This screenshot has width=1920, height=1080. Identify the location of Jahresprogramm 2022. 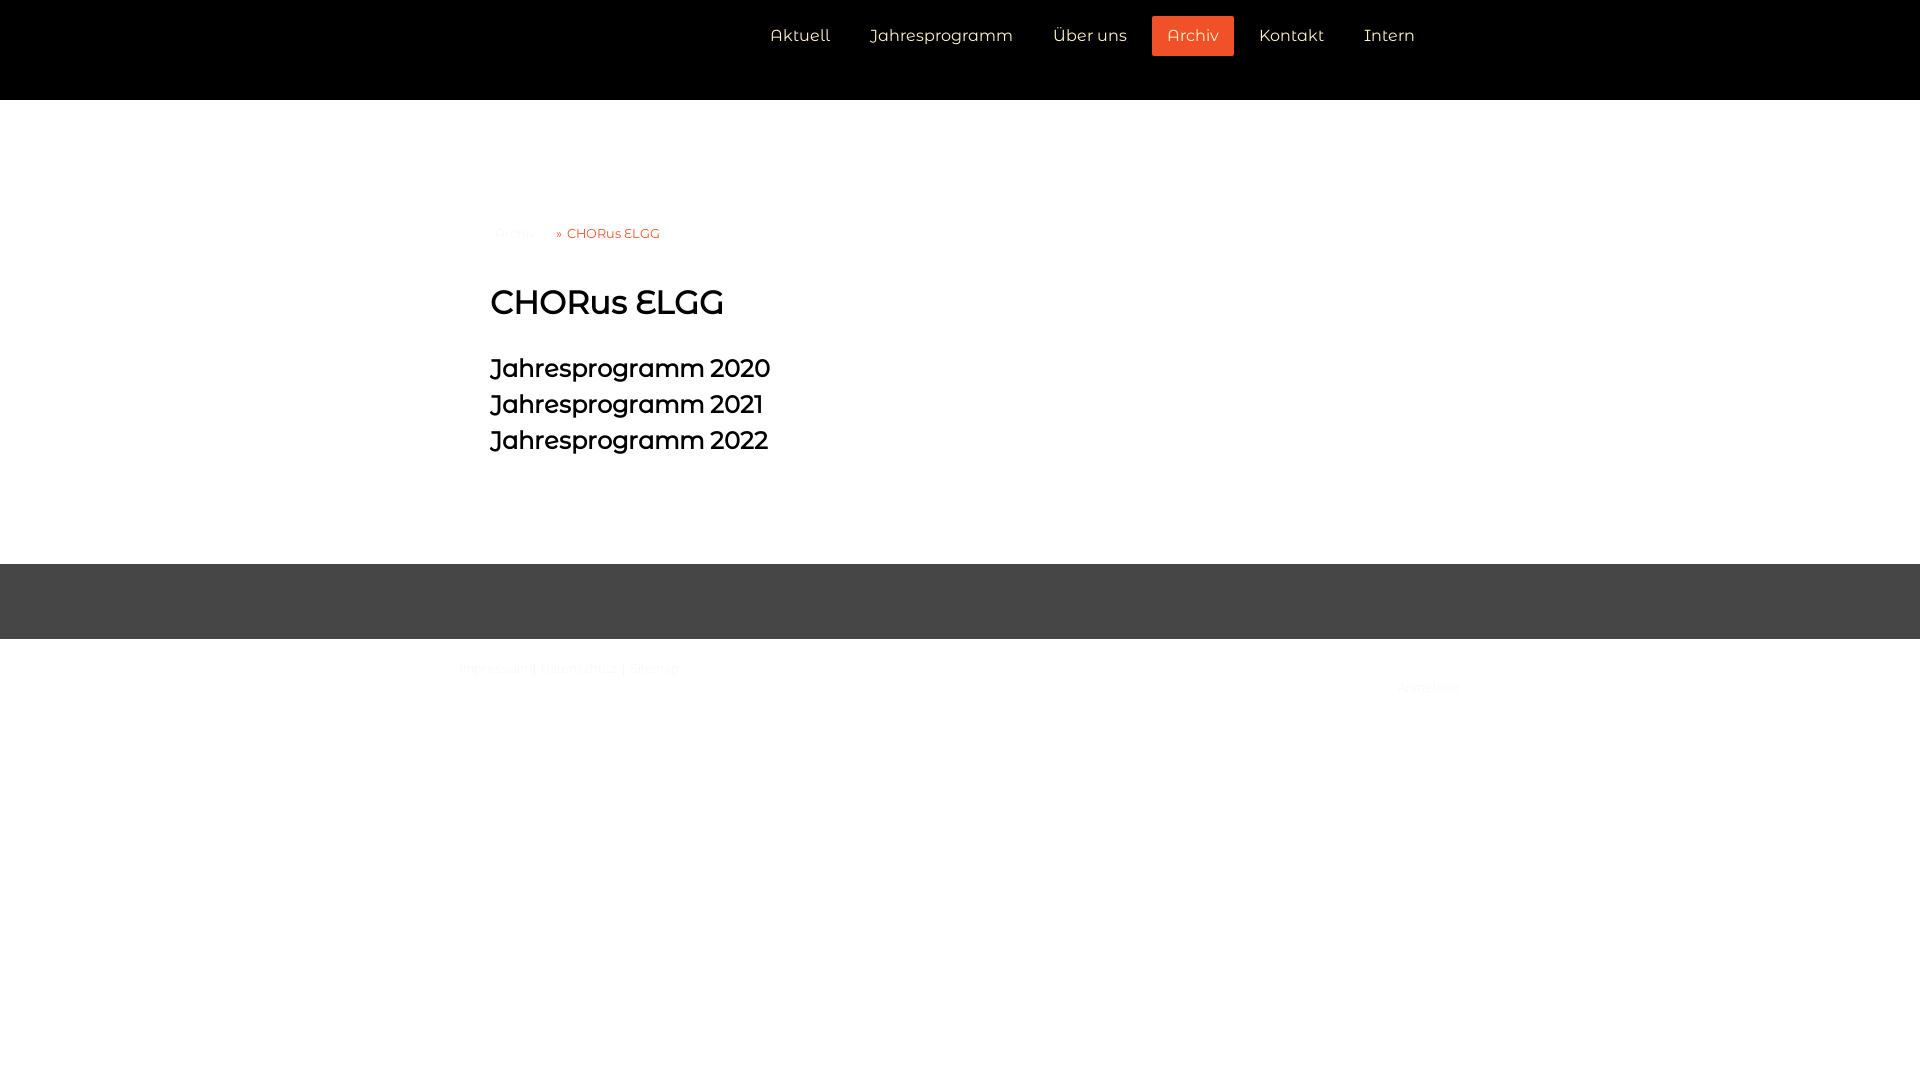
(628, 444).